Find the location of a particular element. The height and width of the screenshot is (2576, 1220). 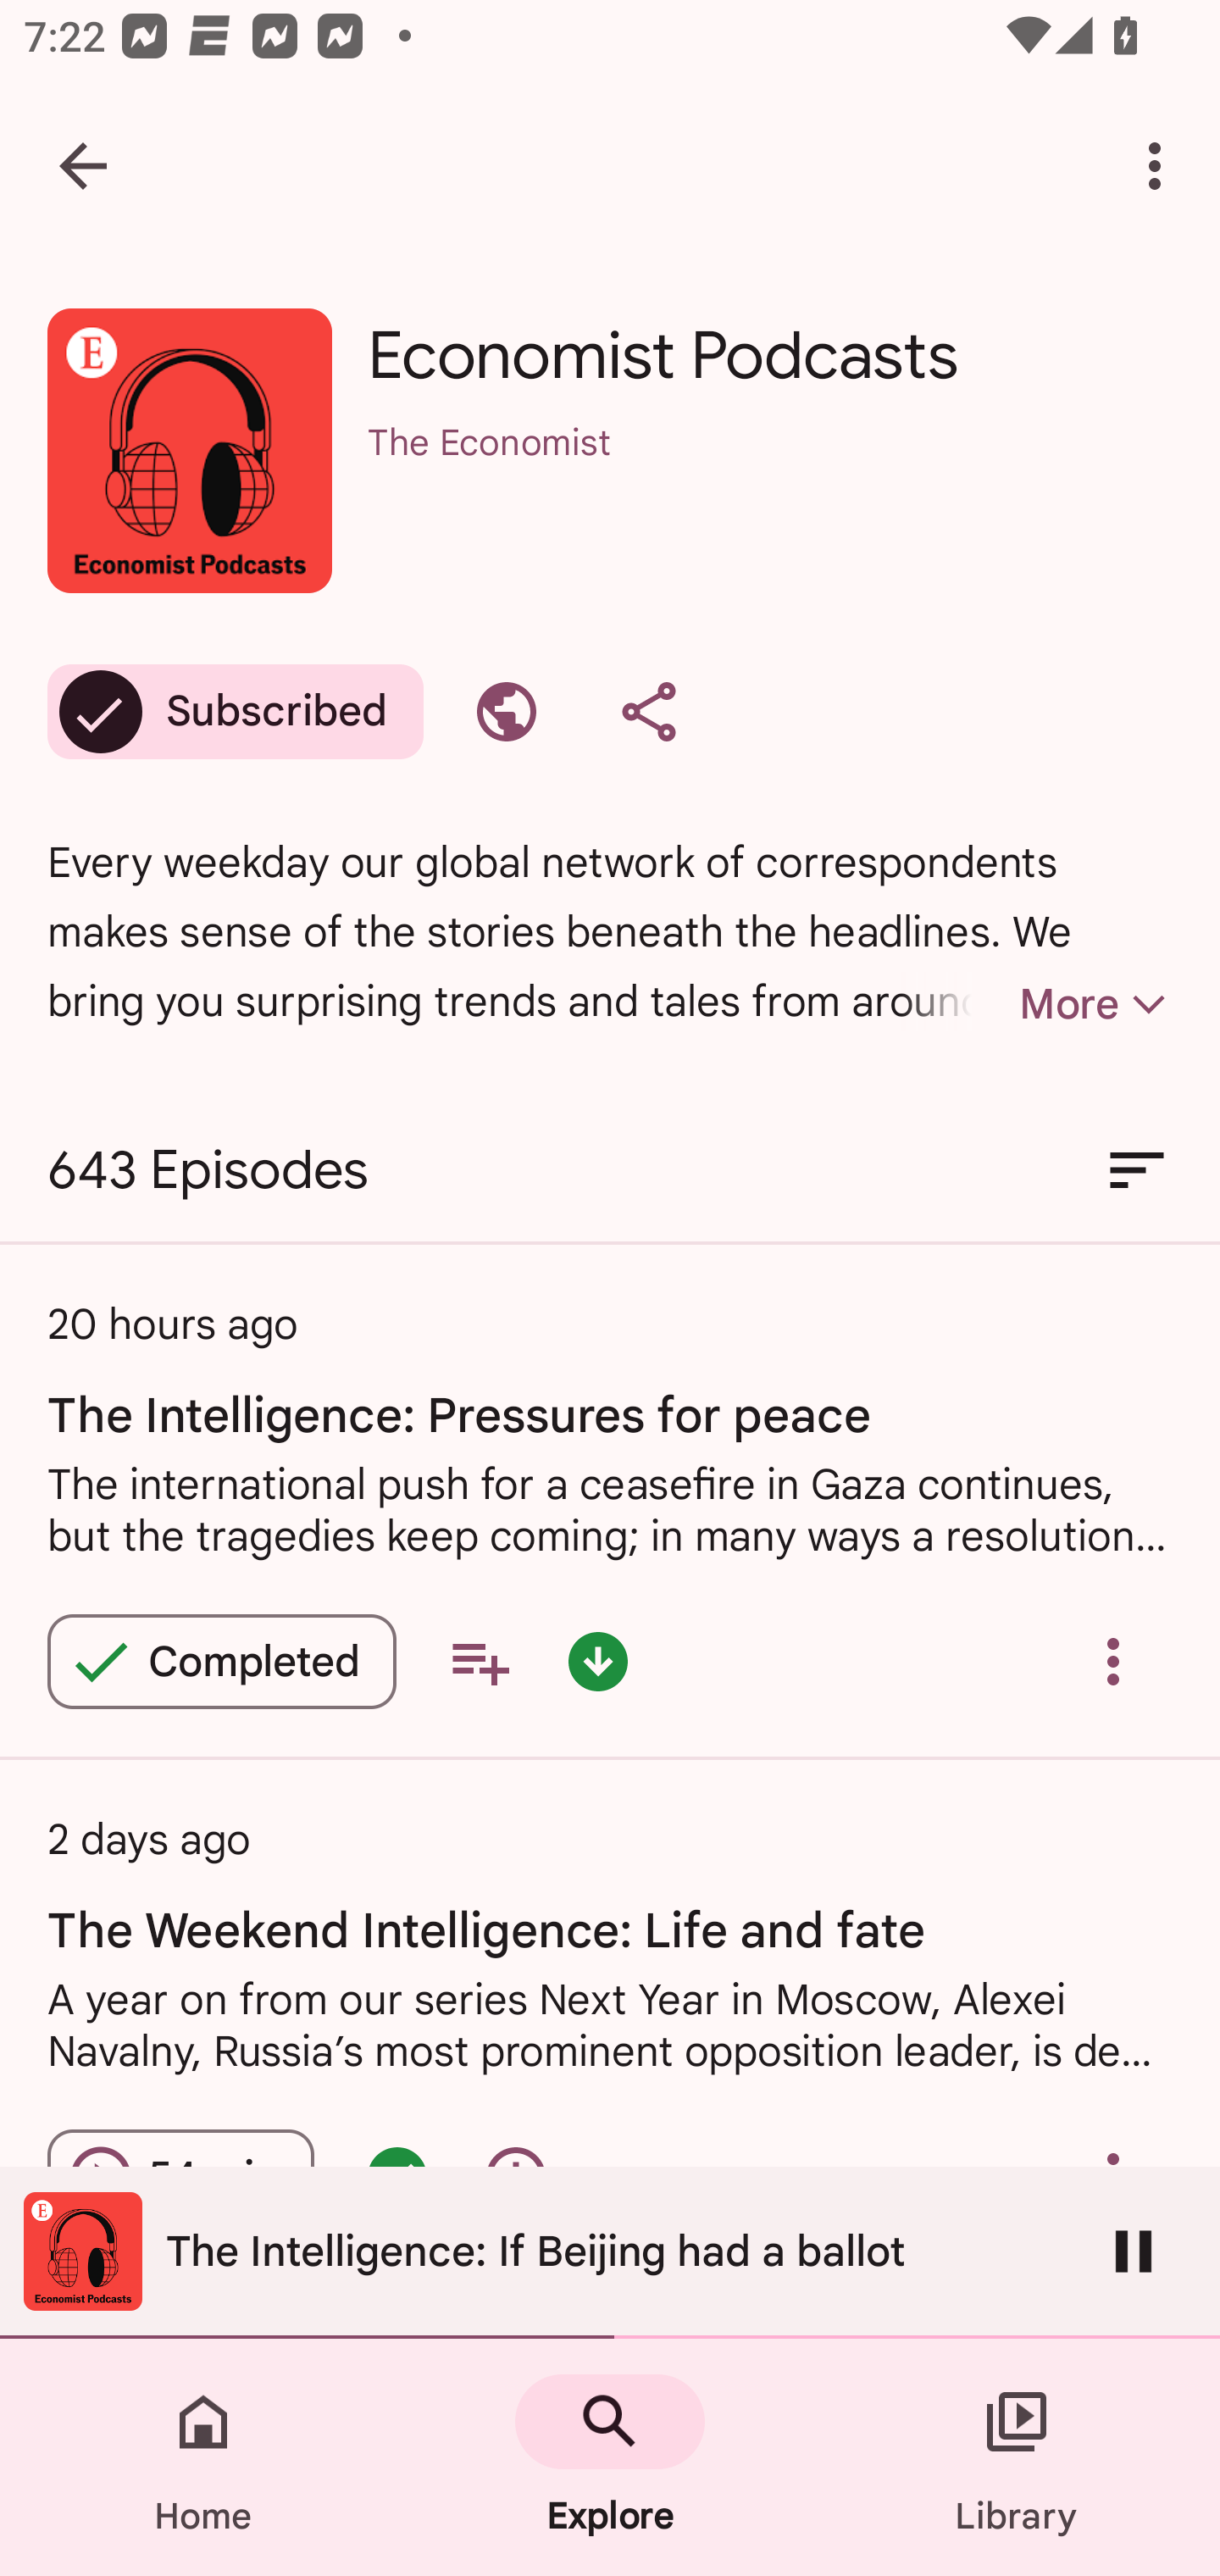

Visit website is located at coordinates (507, 712).